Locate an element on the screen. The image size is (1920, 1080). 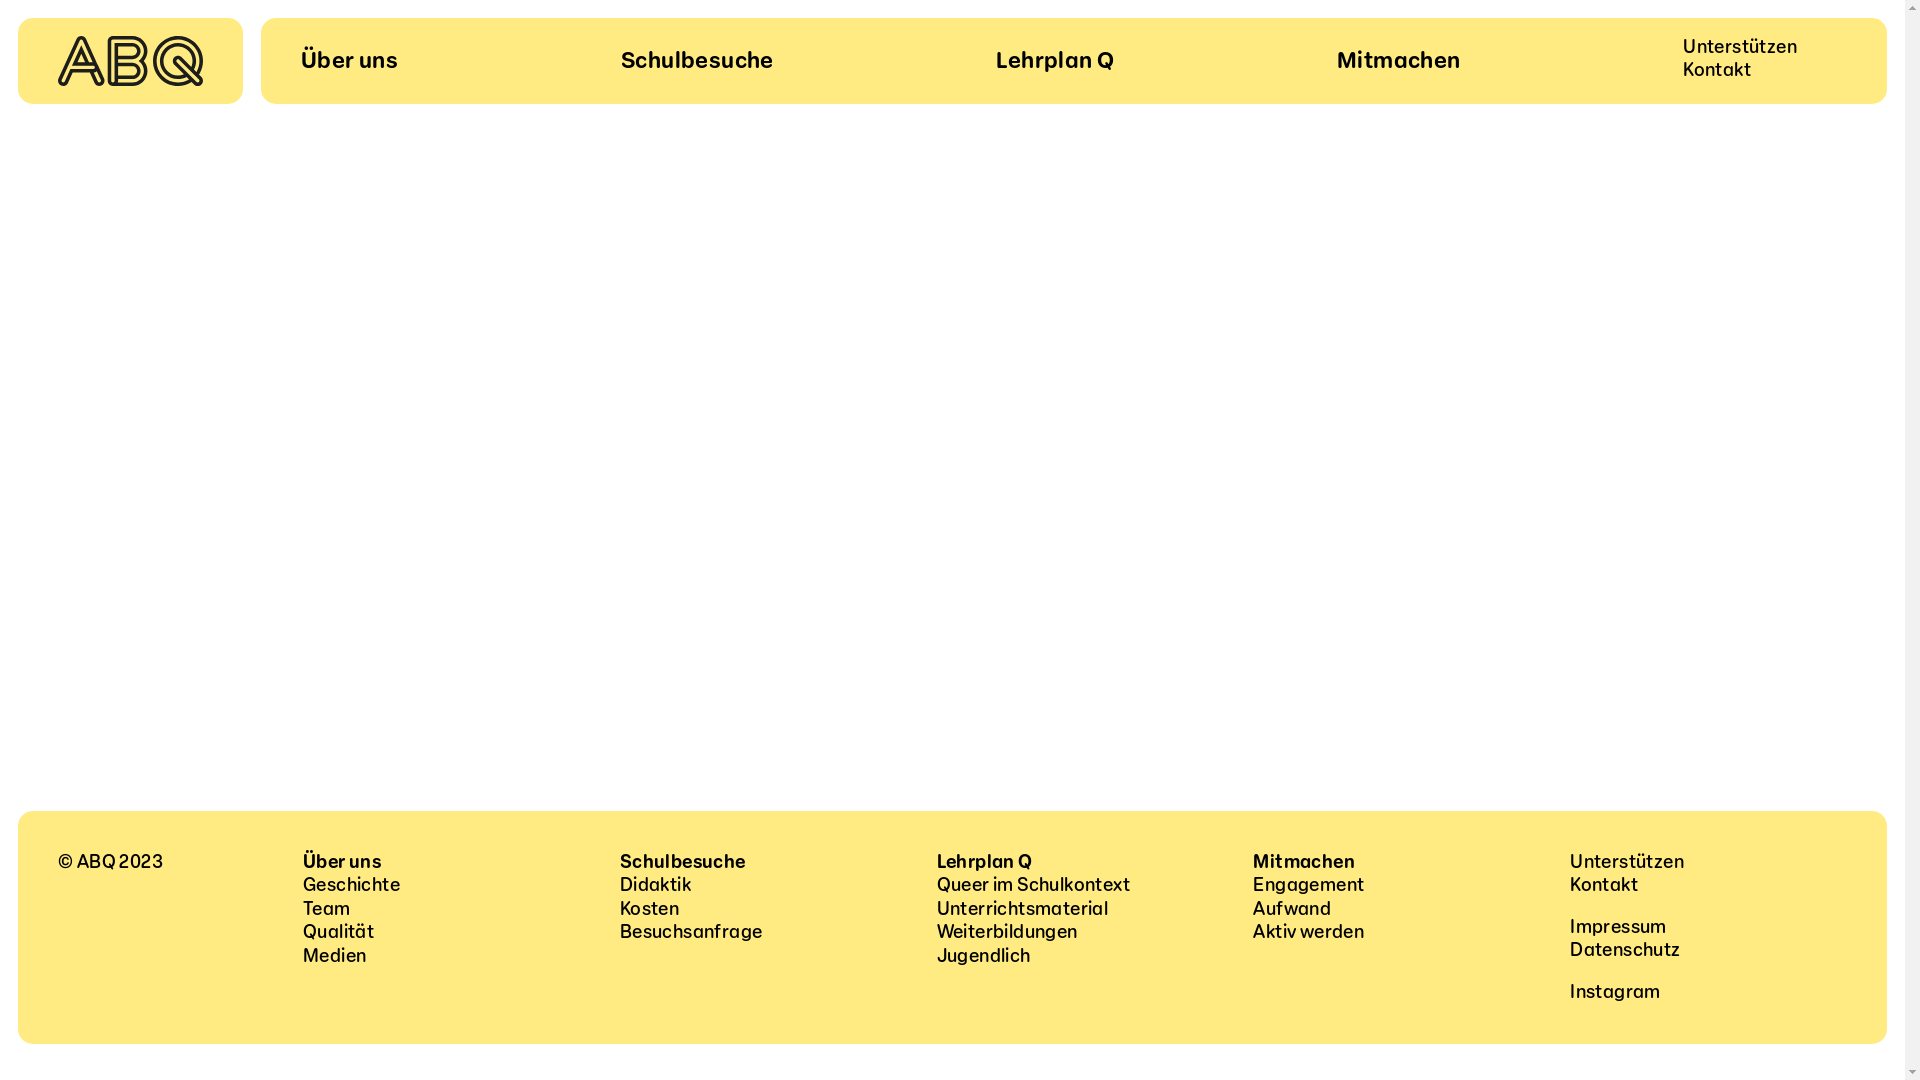
Medien is located at coordinates (334, 956).